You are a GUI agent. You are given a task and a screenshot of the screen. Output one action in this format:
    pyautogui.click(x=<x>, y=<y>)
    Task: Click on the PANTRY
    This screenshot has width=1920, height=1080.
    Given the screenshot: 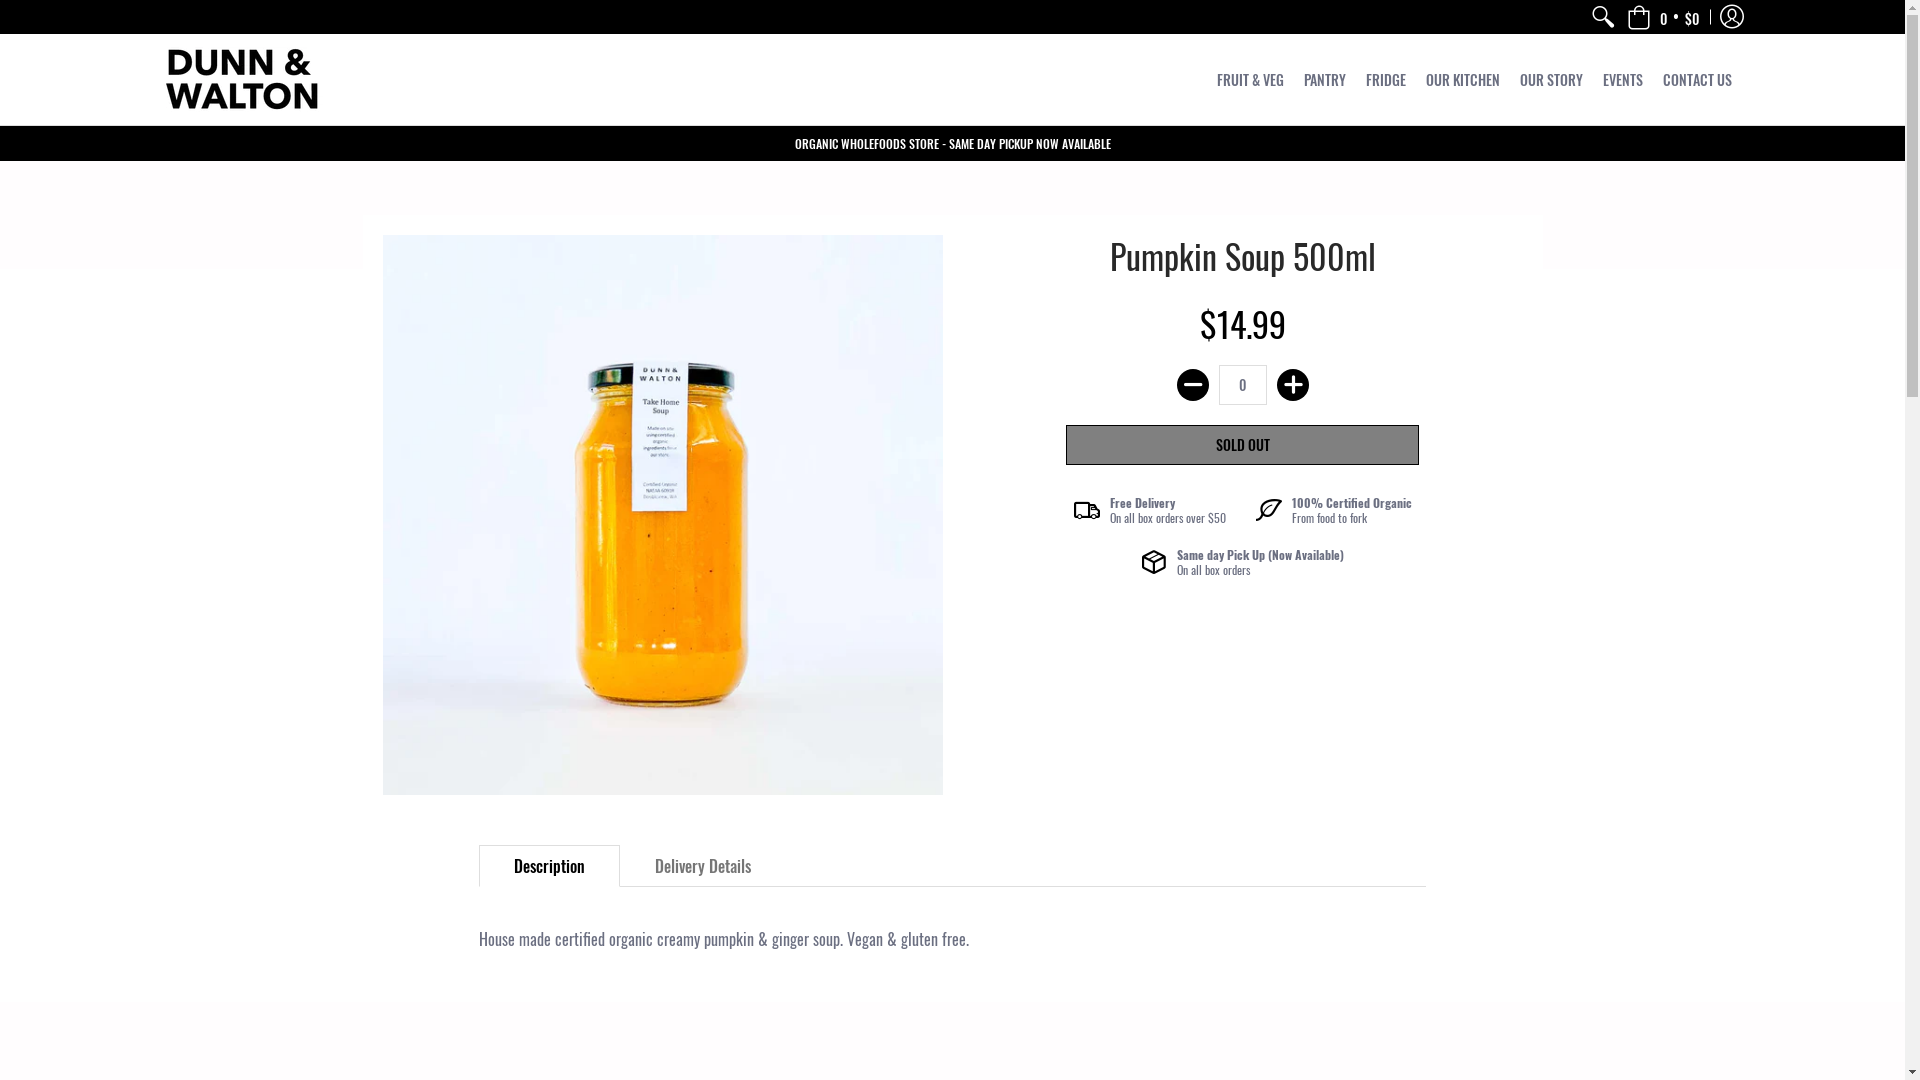 What is the action you would take?
    pyautogui.click(x=1325, y=80)
    